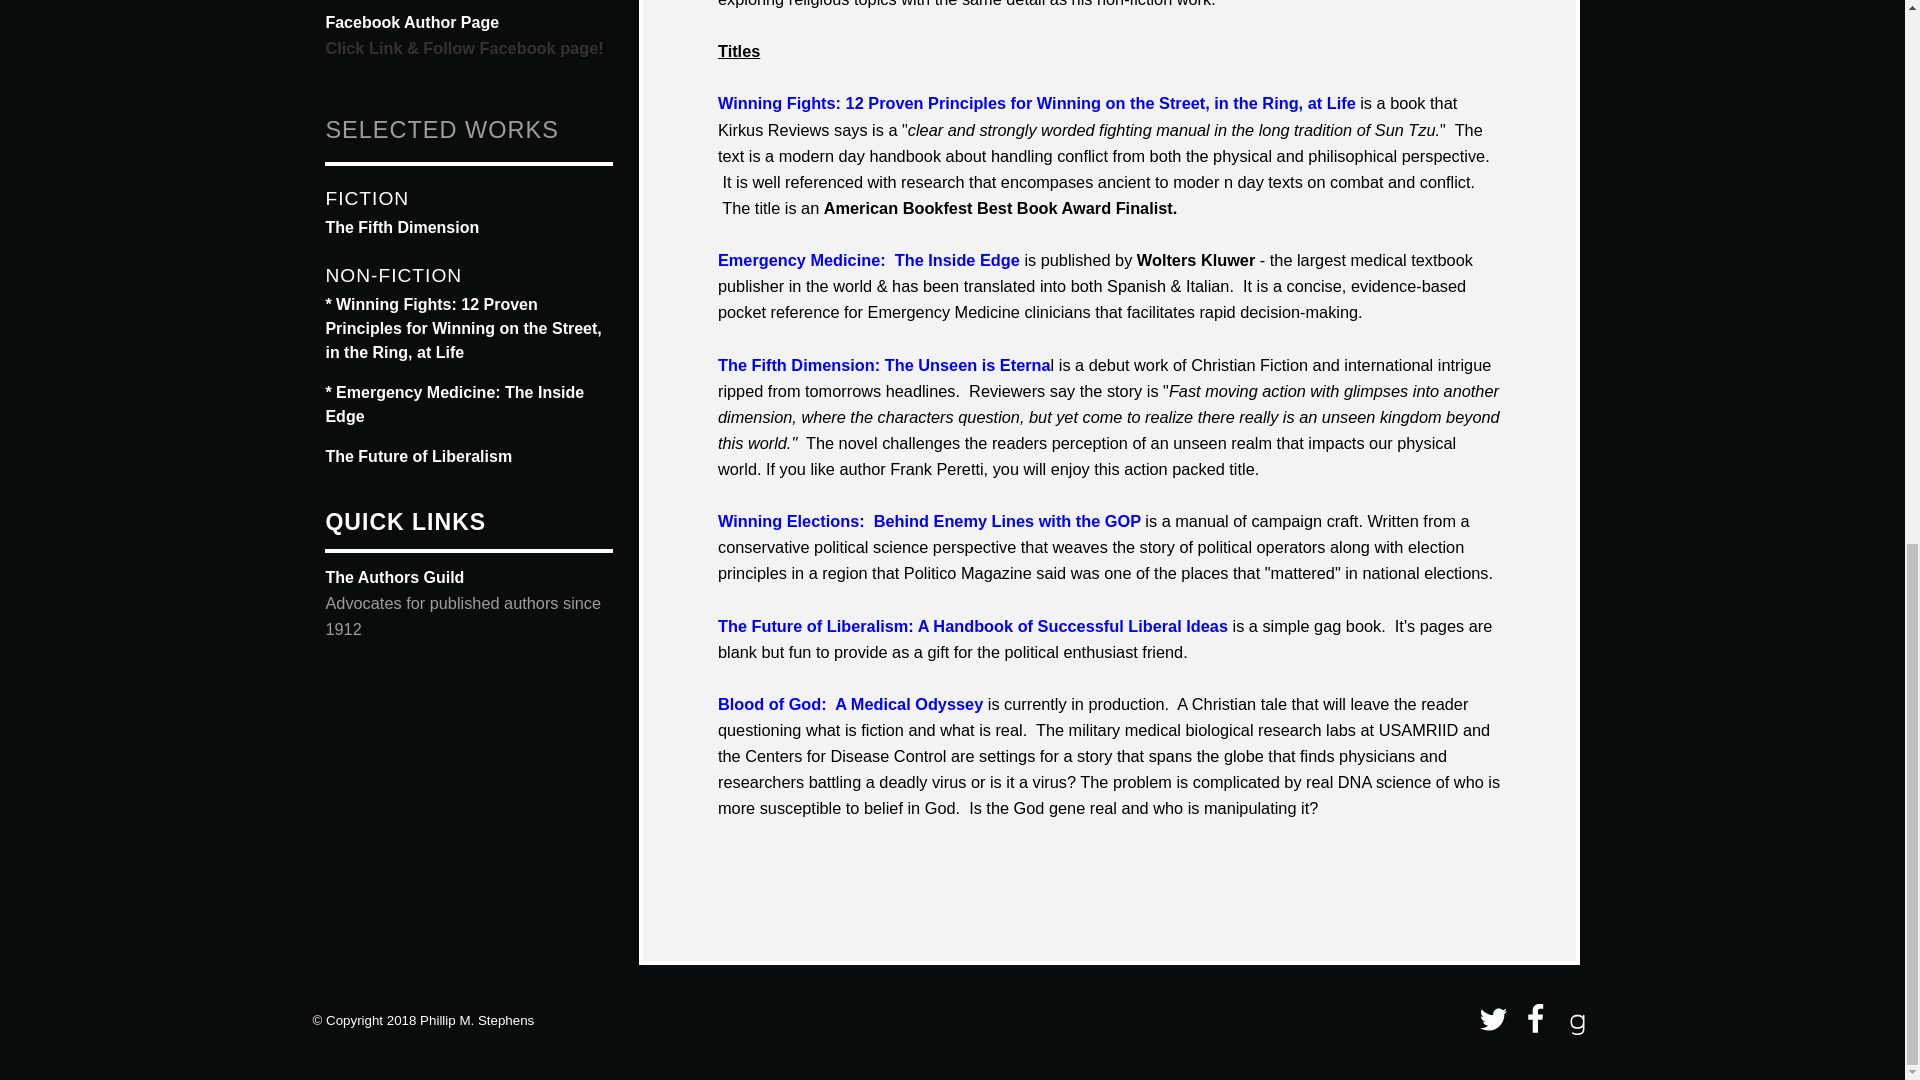 This screenshot has height=1080, width=1920. What do you see at coordinates (412, 22) in the screenshot?
I see `Facebook Author Page` at bounding box center [412, 22].